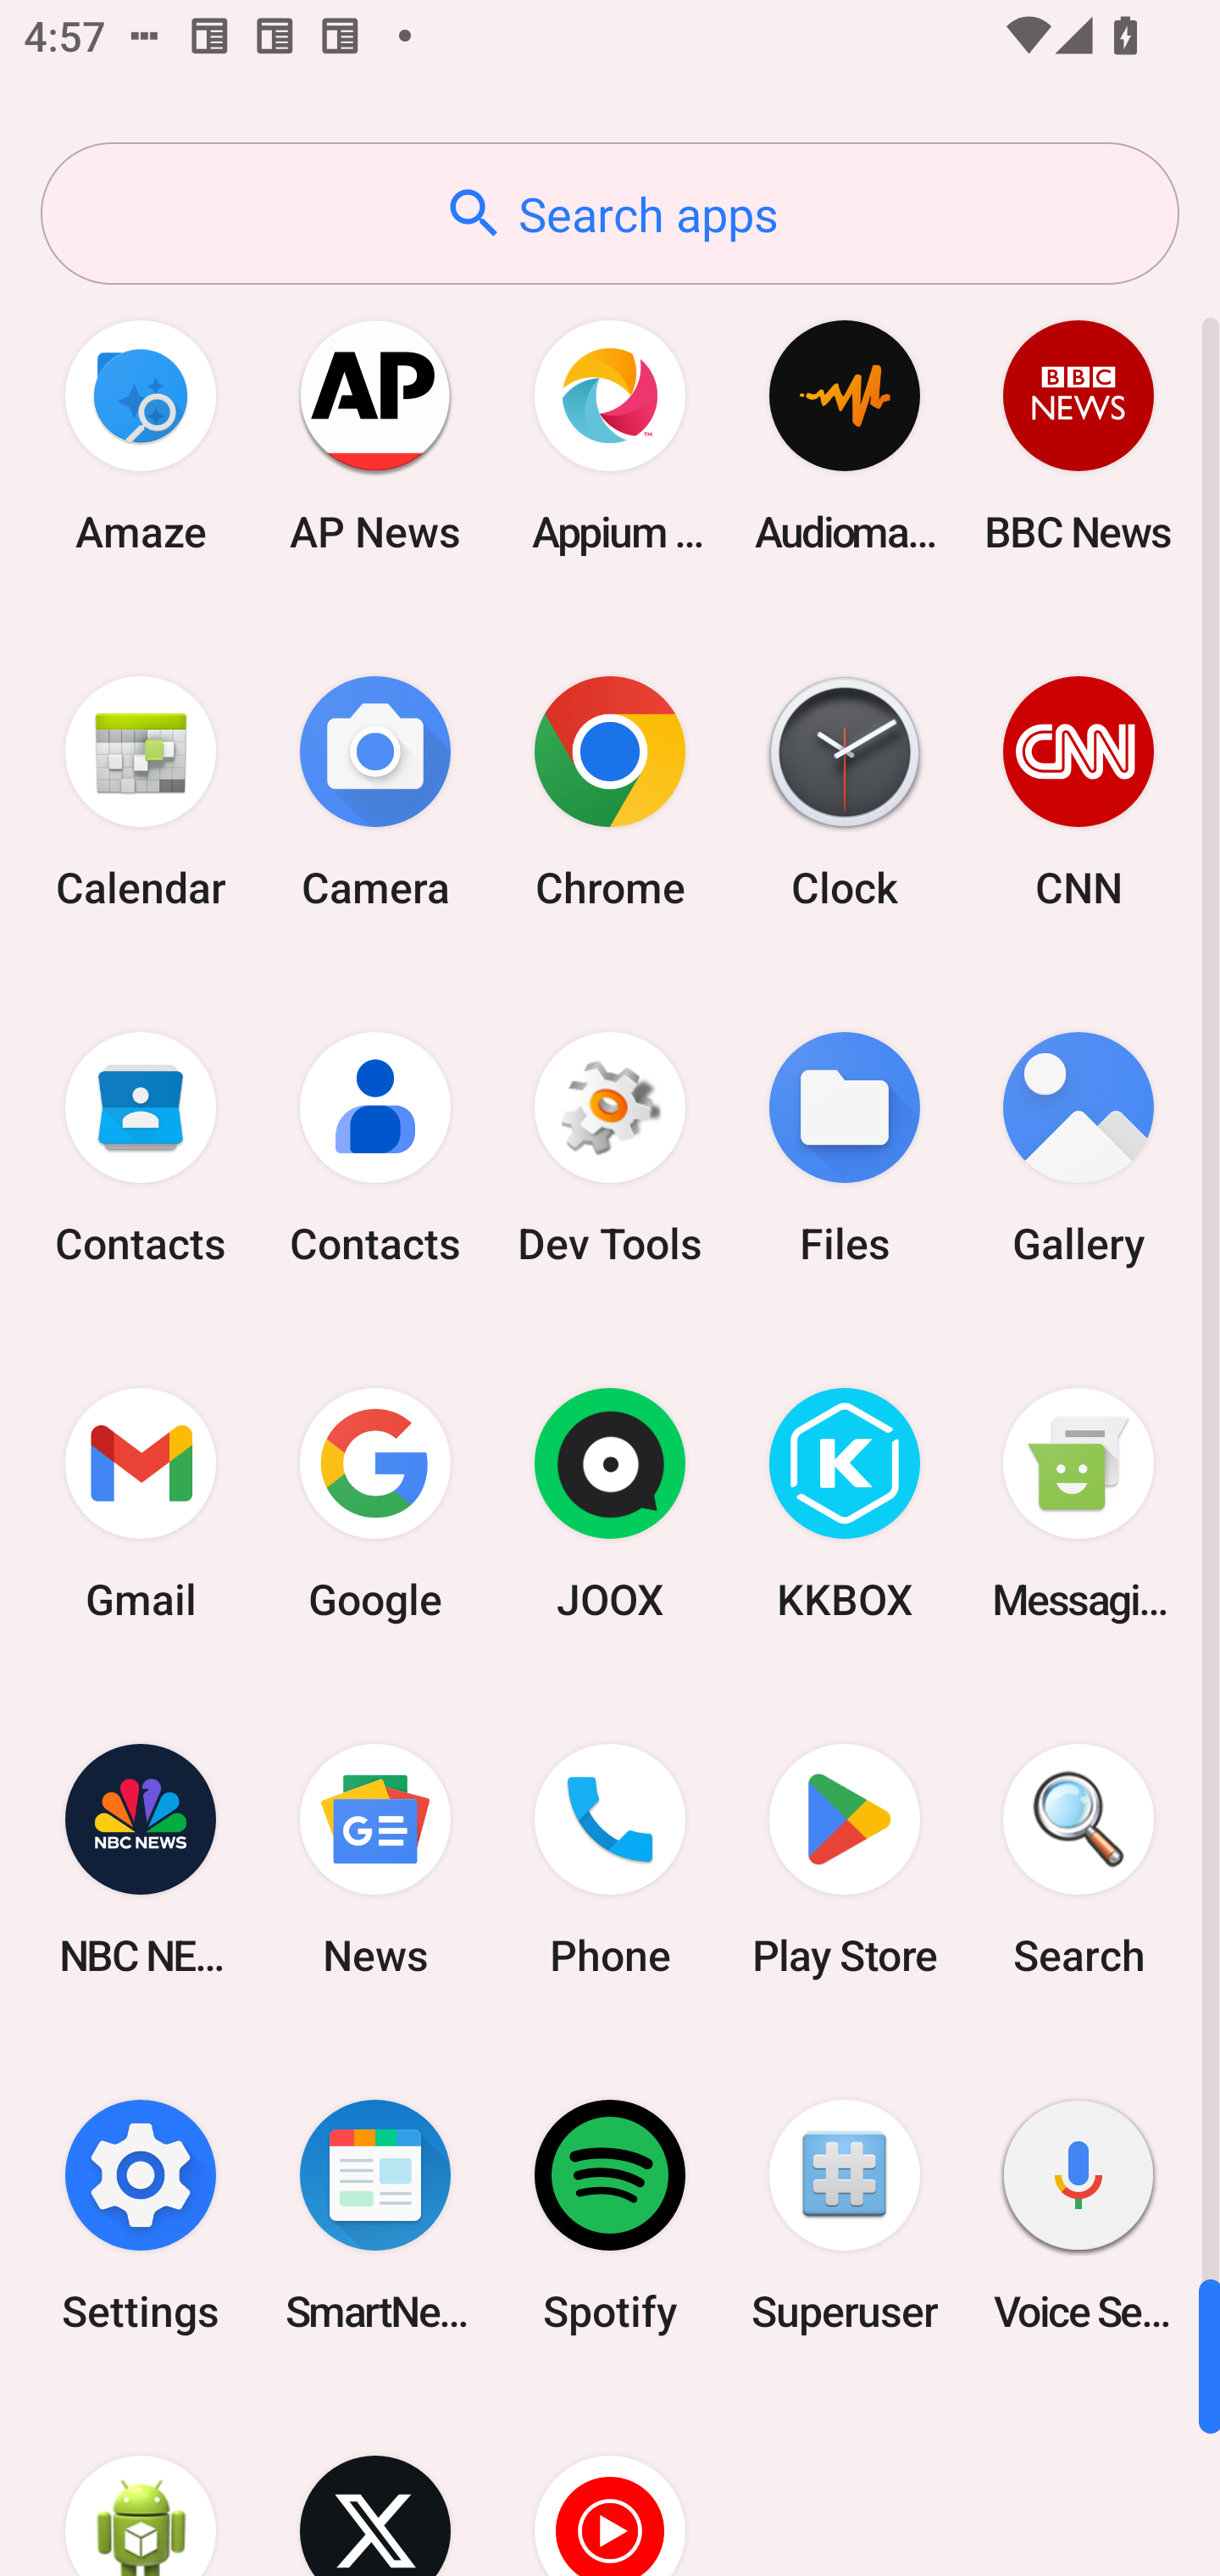 This screenshot has width=1220, height=2576. What do you see at coordinates (141, 2484) in the screenshot?
I see `WebView Browser Tester` at bounding box center [141, 2484].